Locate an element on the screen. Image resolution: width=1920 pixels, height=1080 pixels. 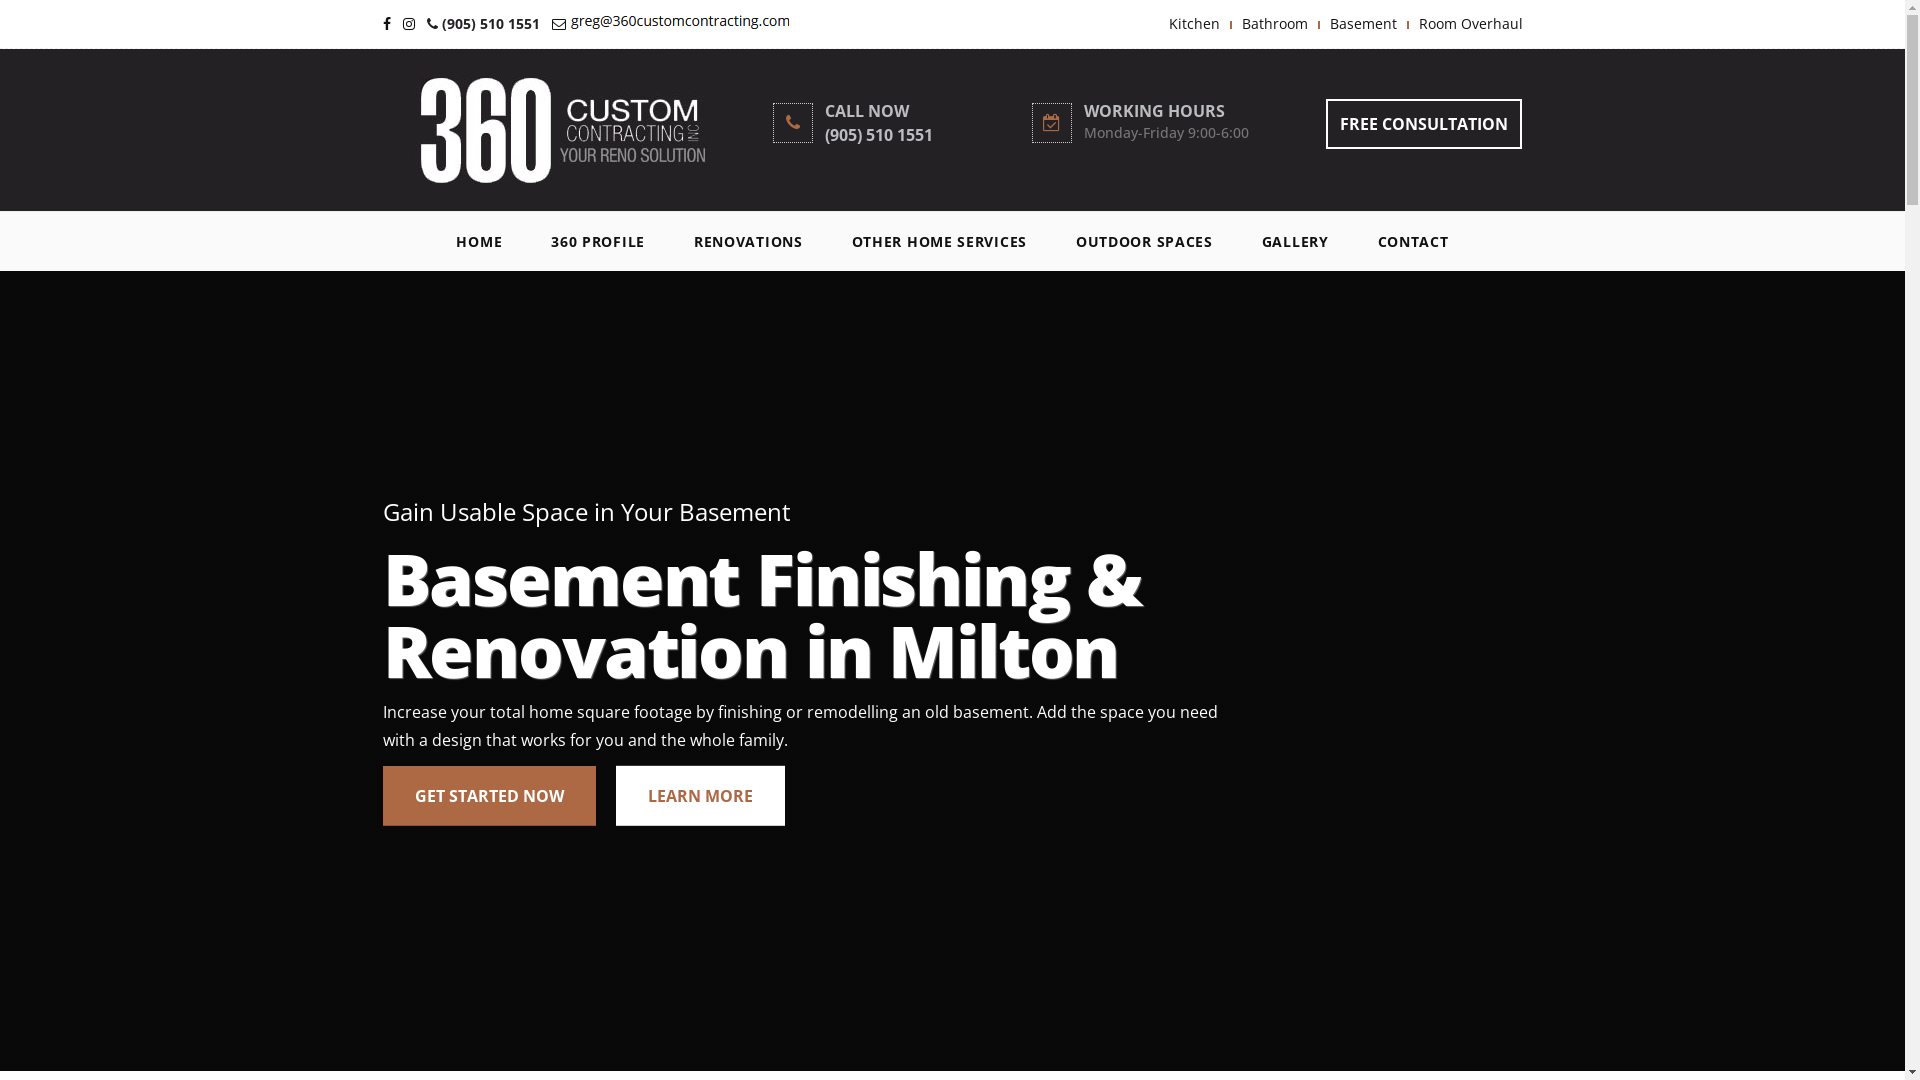
OTHER HOME SERVICES is located at coordinates (940, 242).